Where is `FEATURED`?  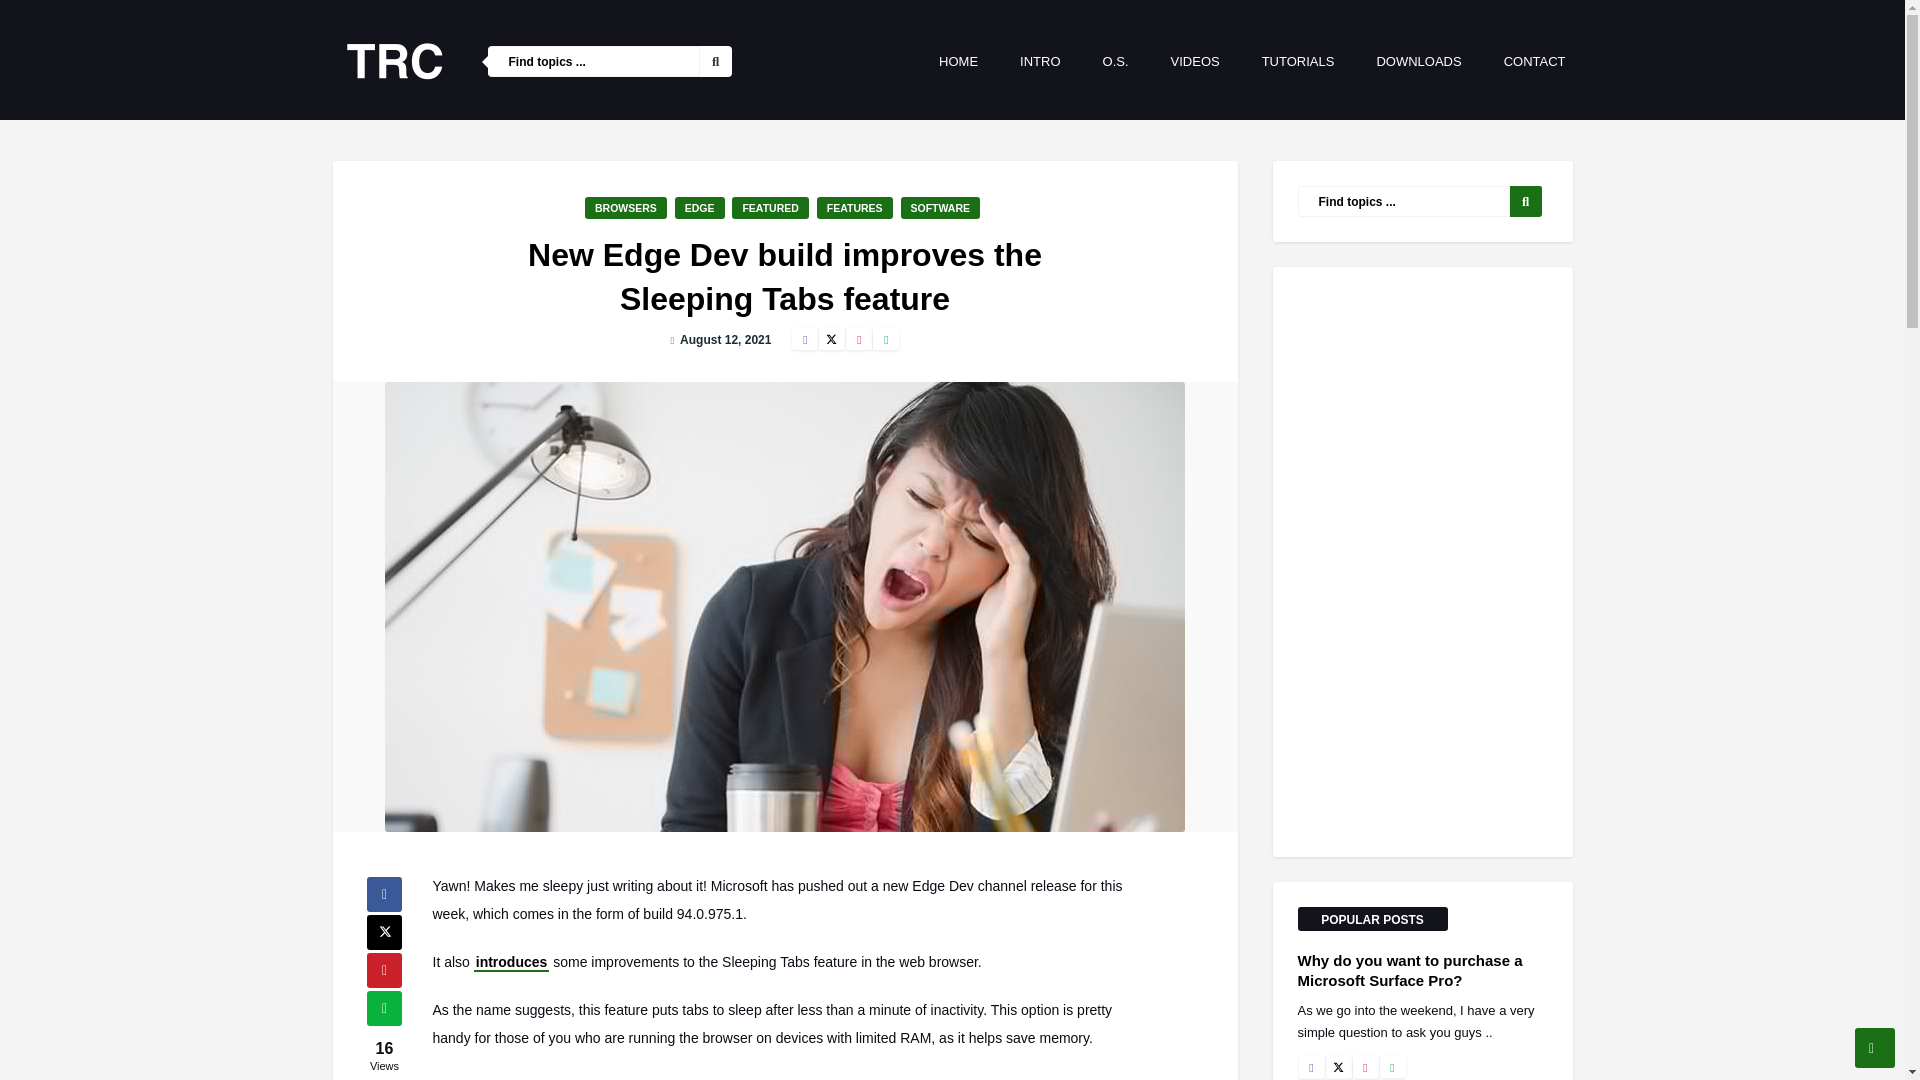
FEATURED is located at coordinates (770, 208).